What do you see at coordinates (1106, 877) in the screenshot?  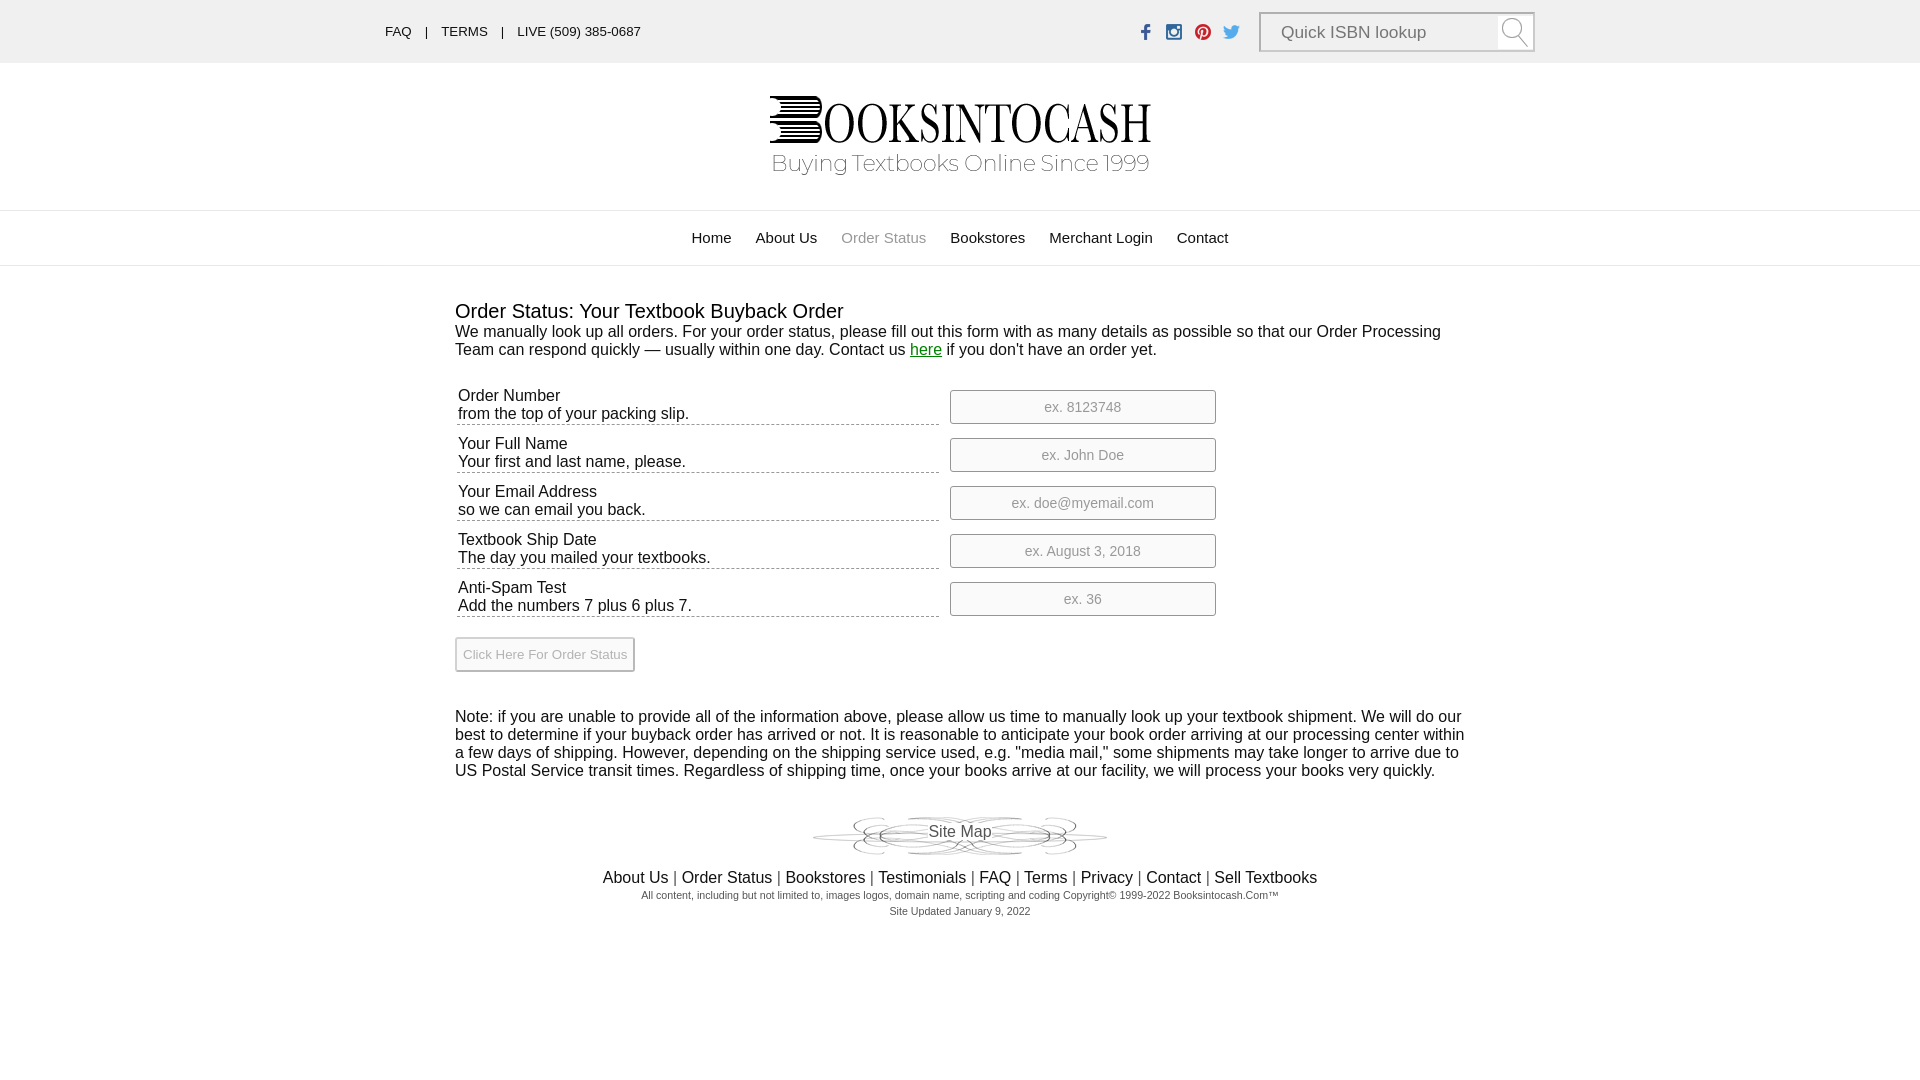 I see `Privacy` at bounding box center [1106, 877].